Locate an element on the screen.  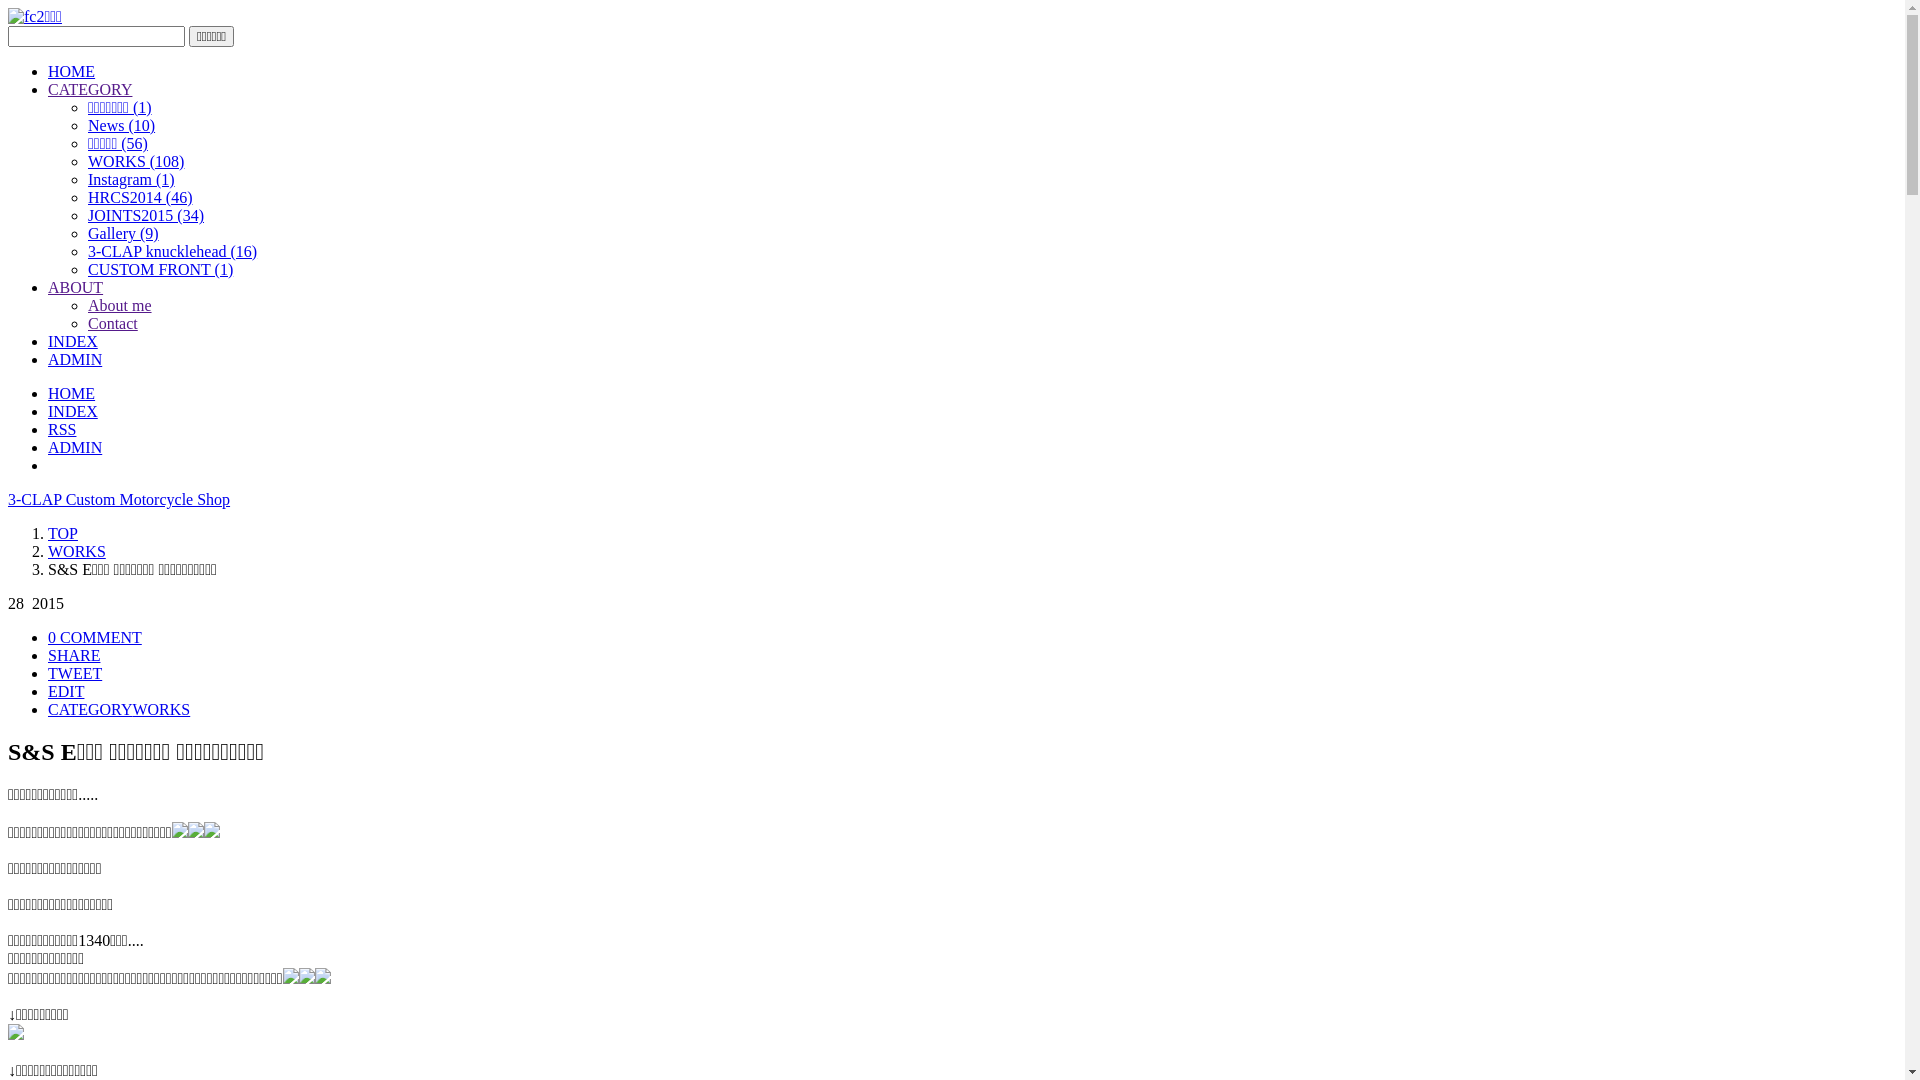
Gallery (9) is located at coordinates (124, 234).